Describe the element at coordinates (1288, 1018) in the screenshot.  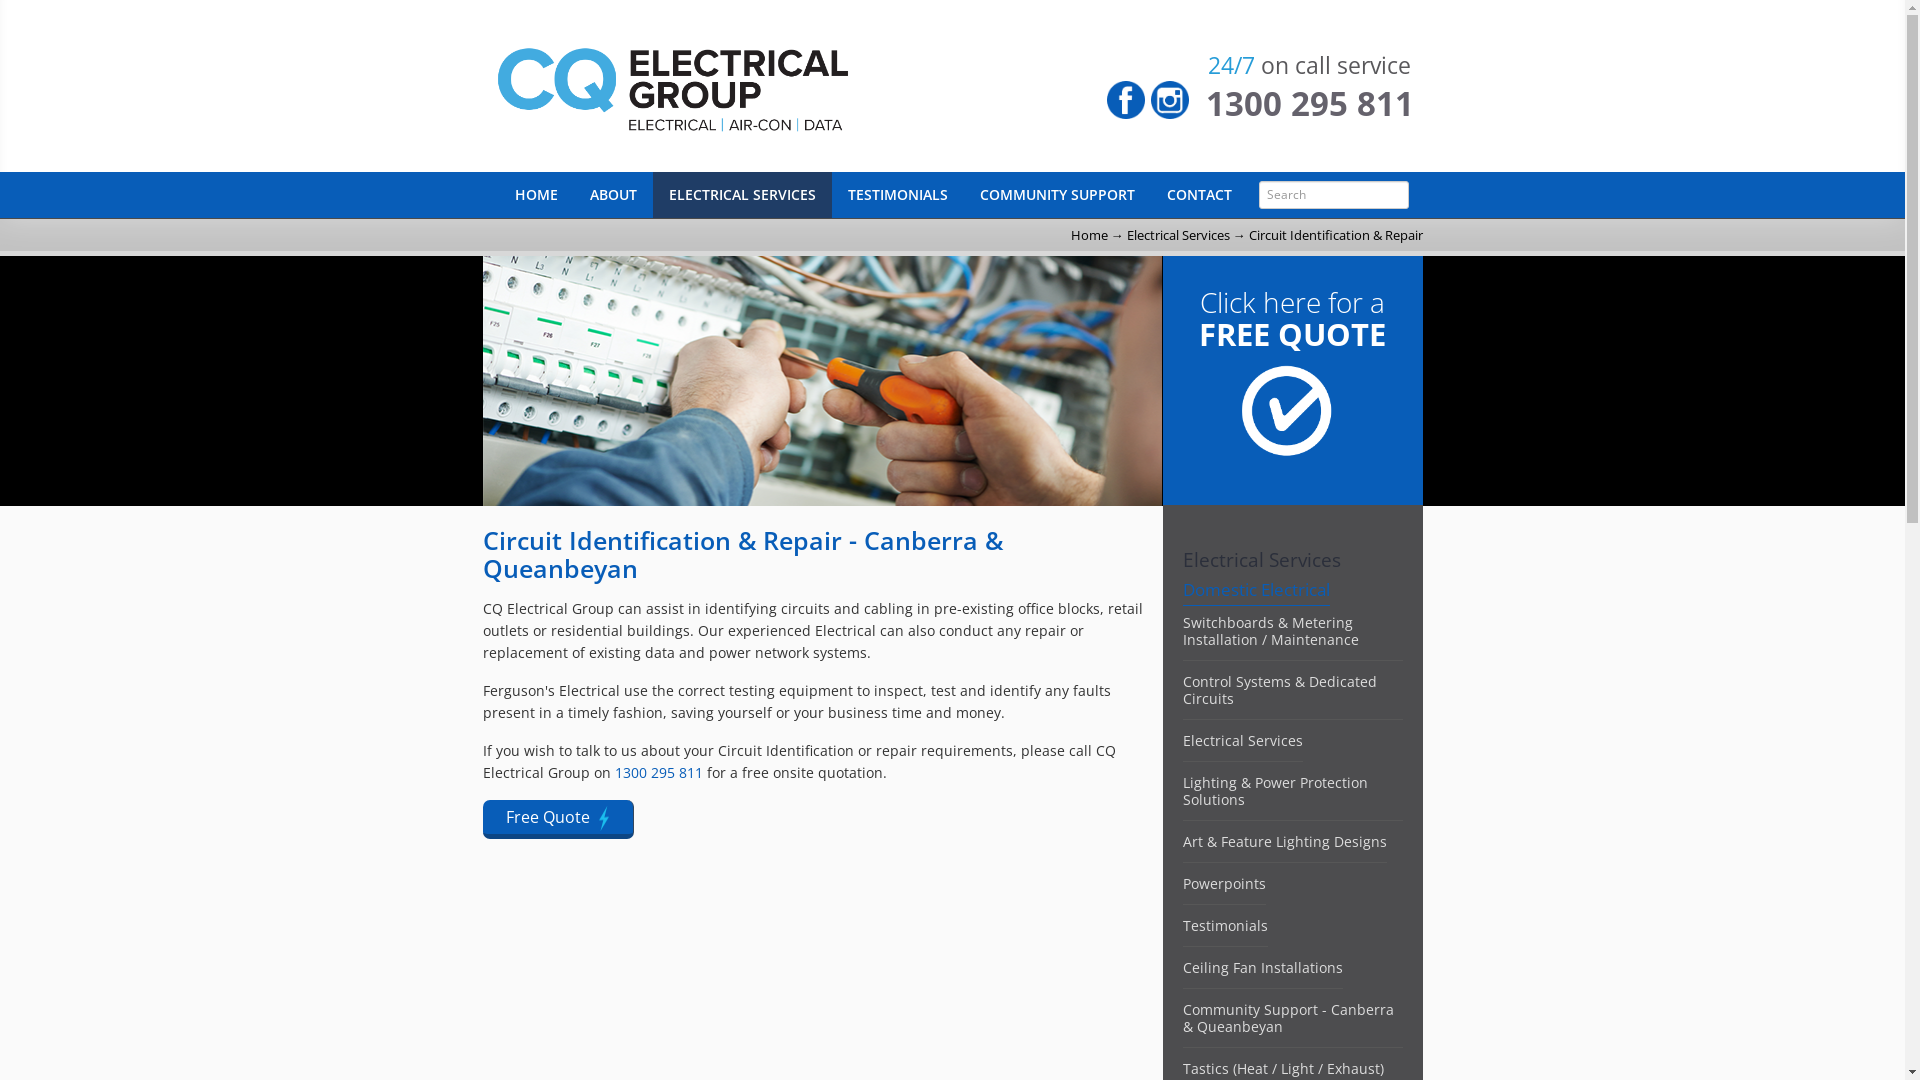
I see `Community Support - Canberra & Queanbeyan` at that location.